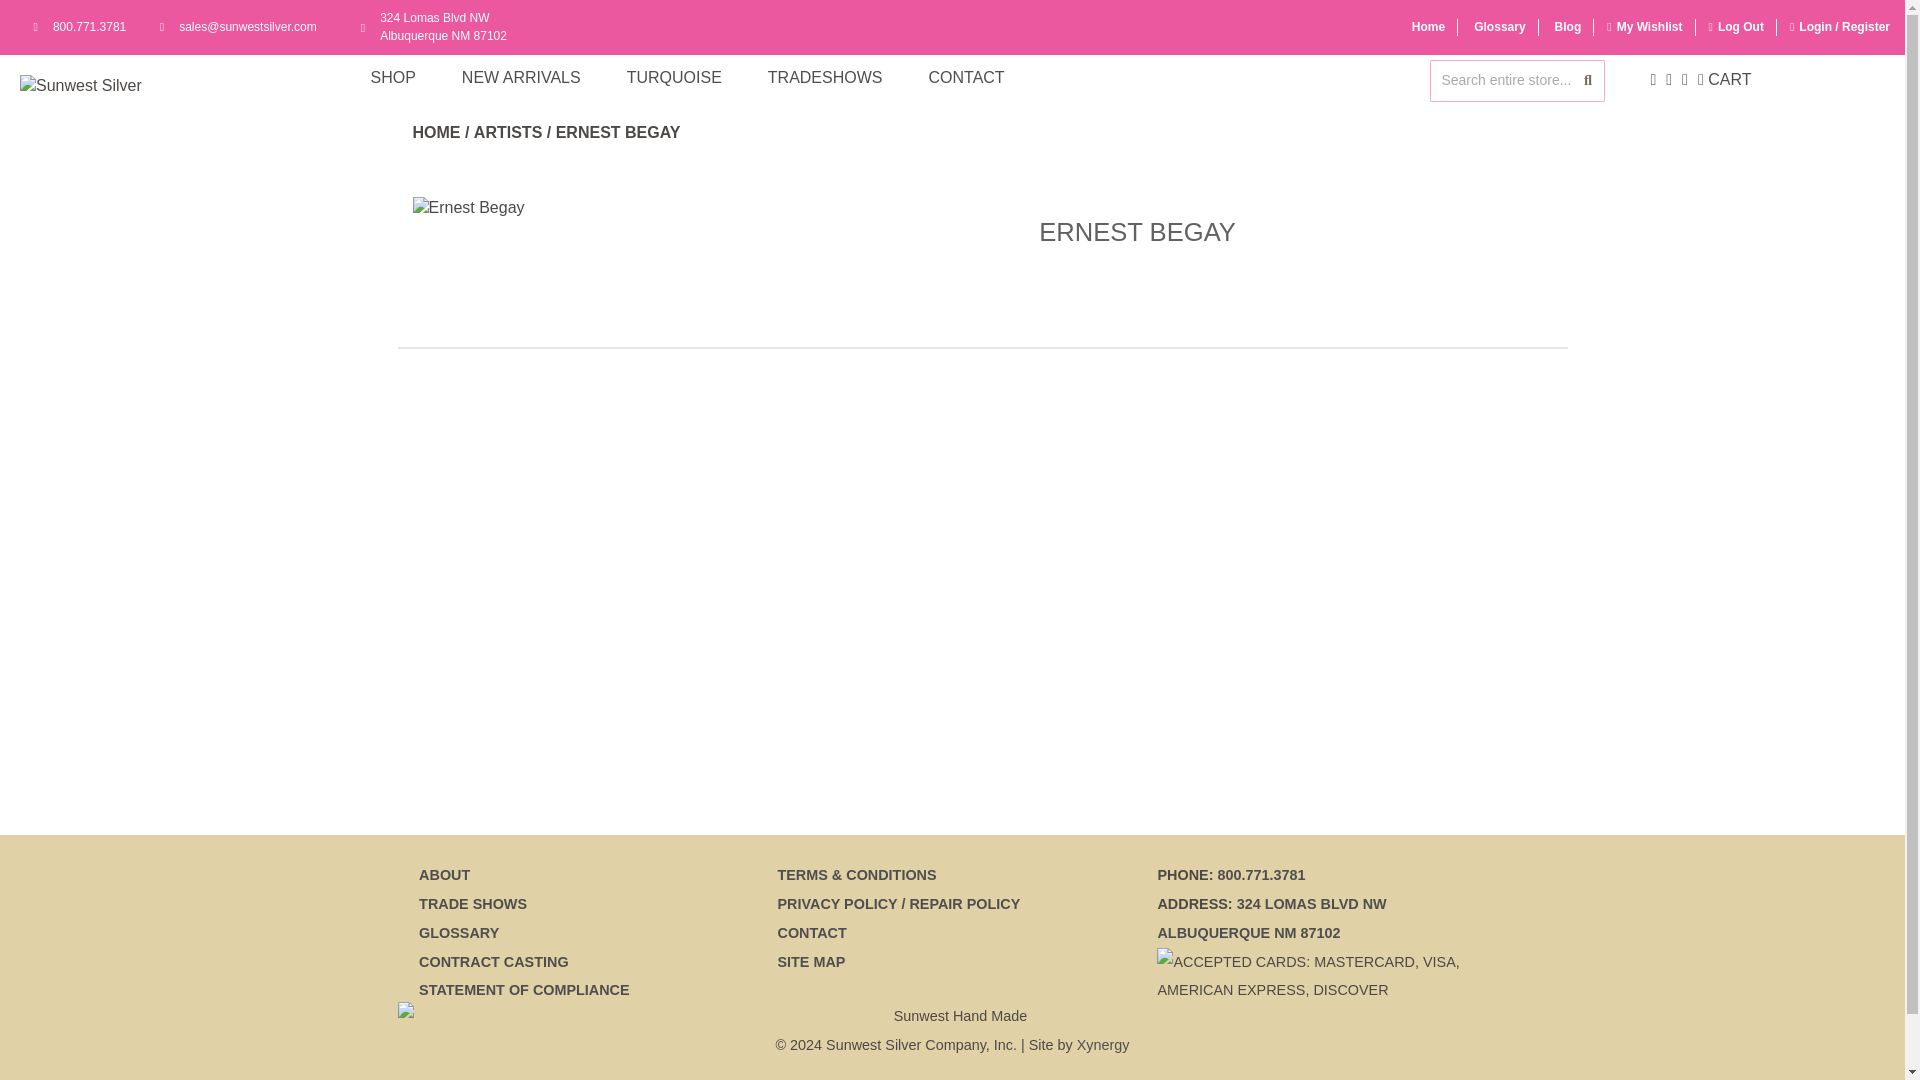  Describe the element at coordinates (1568, 26) in the screenshot. I see `Blog` at that location.